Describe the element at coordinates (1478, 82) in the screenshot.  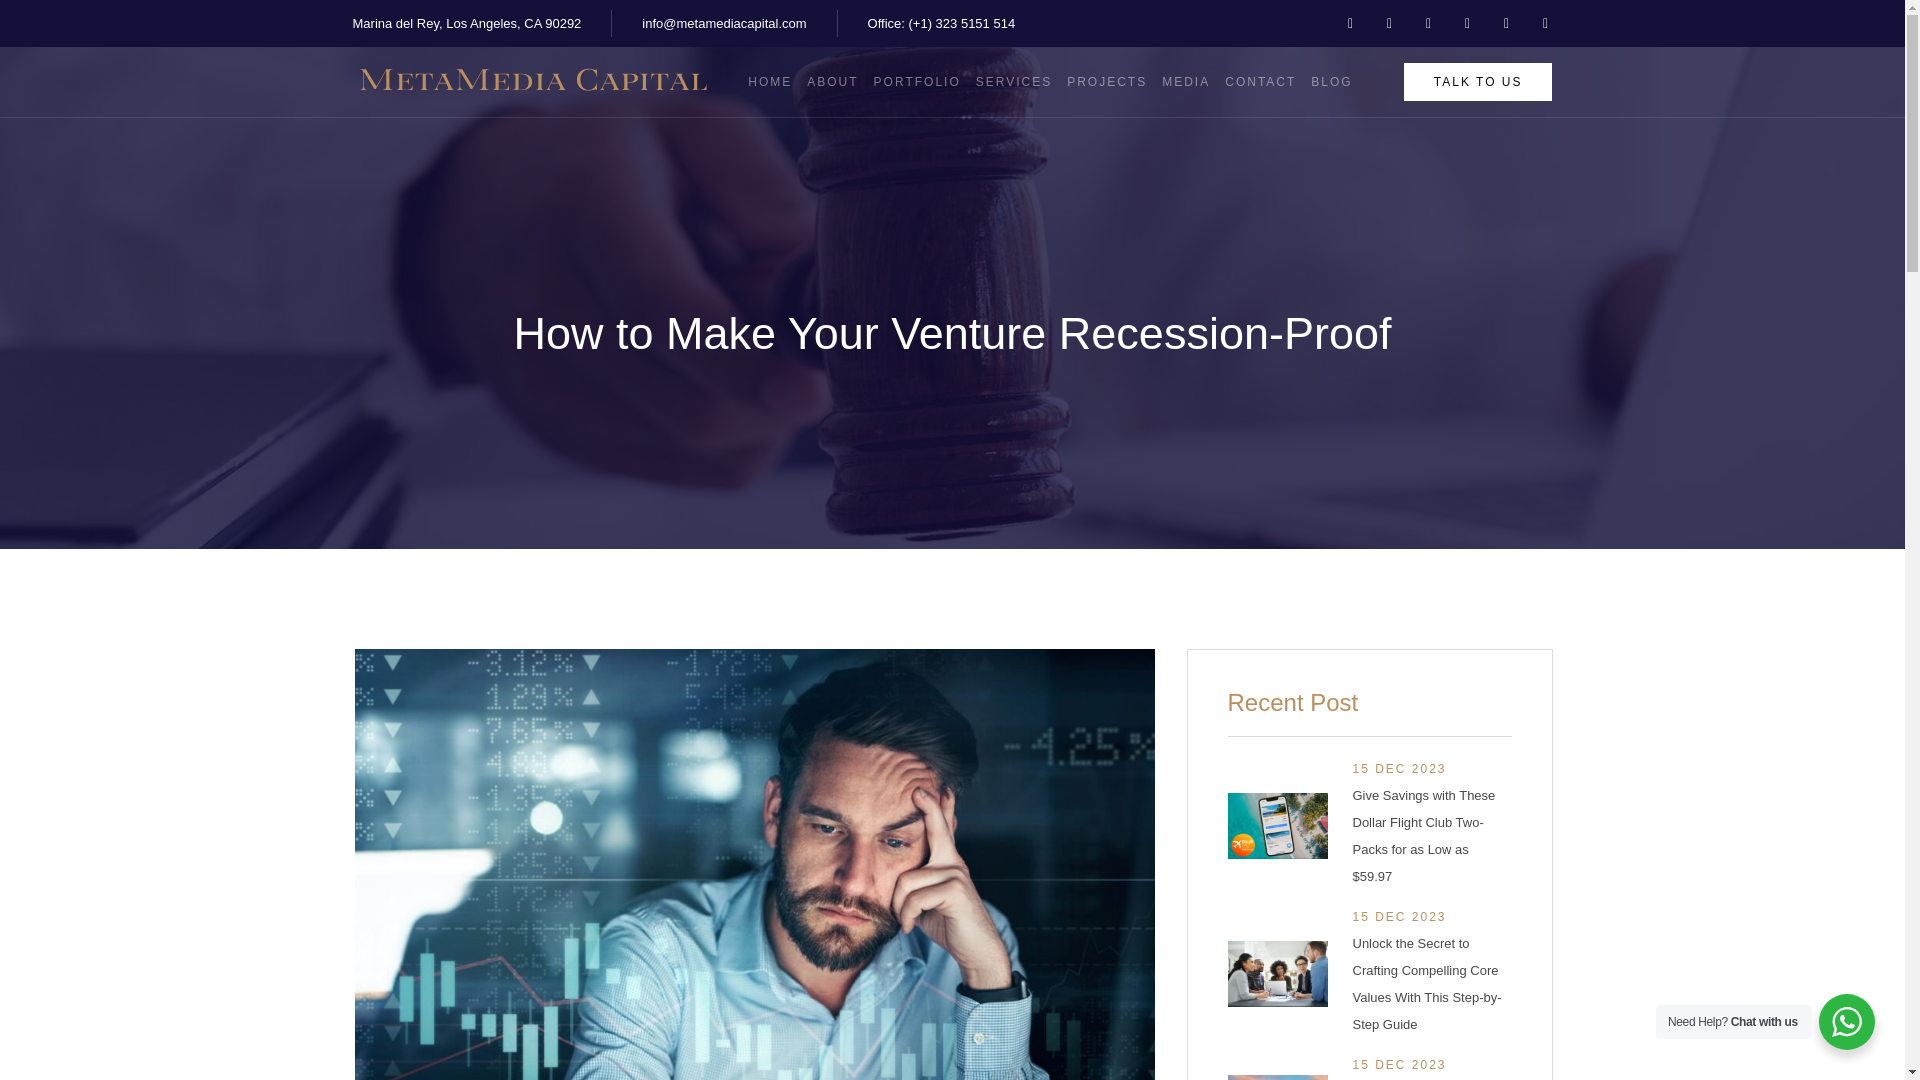
I see `TALK TO US` at that location.